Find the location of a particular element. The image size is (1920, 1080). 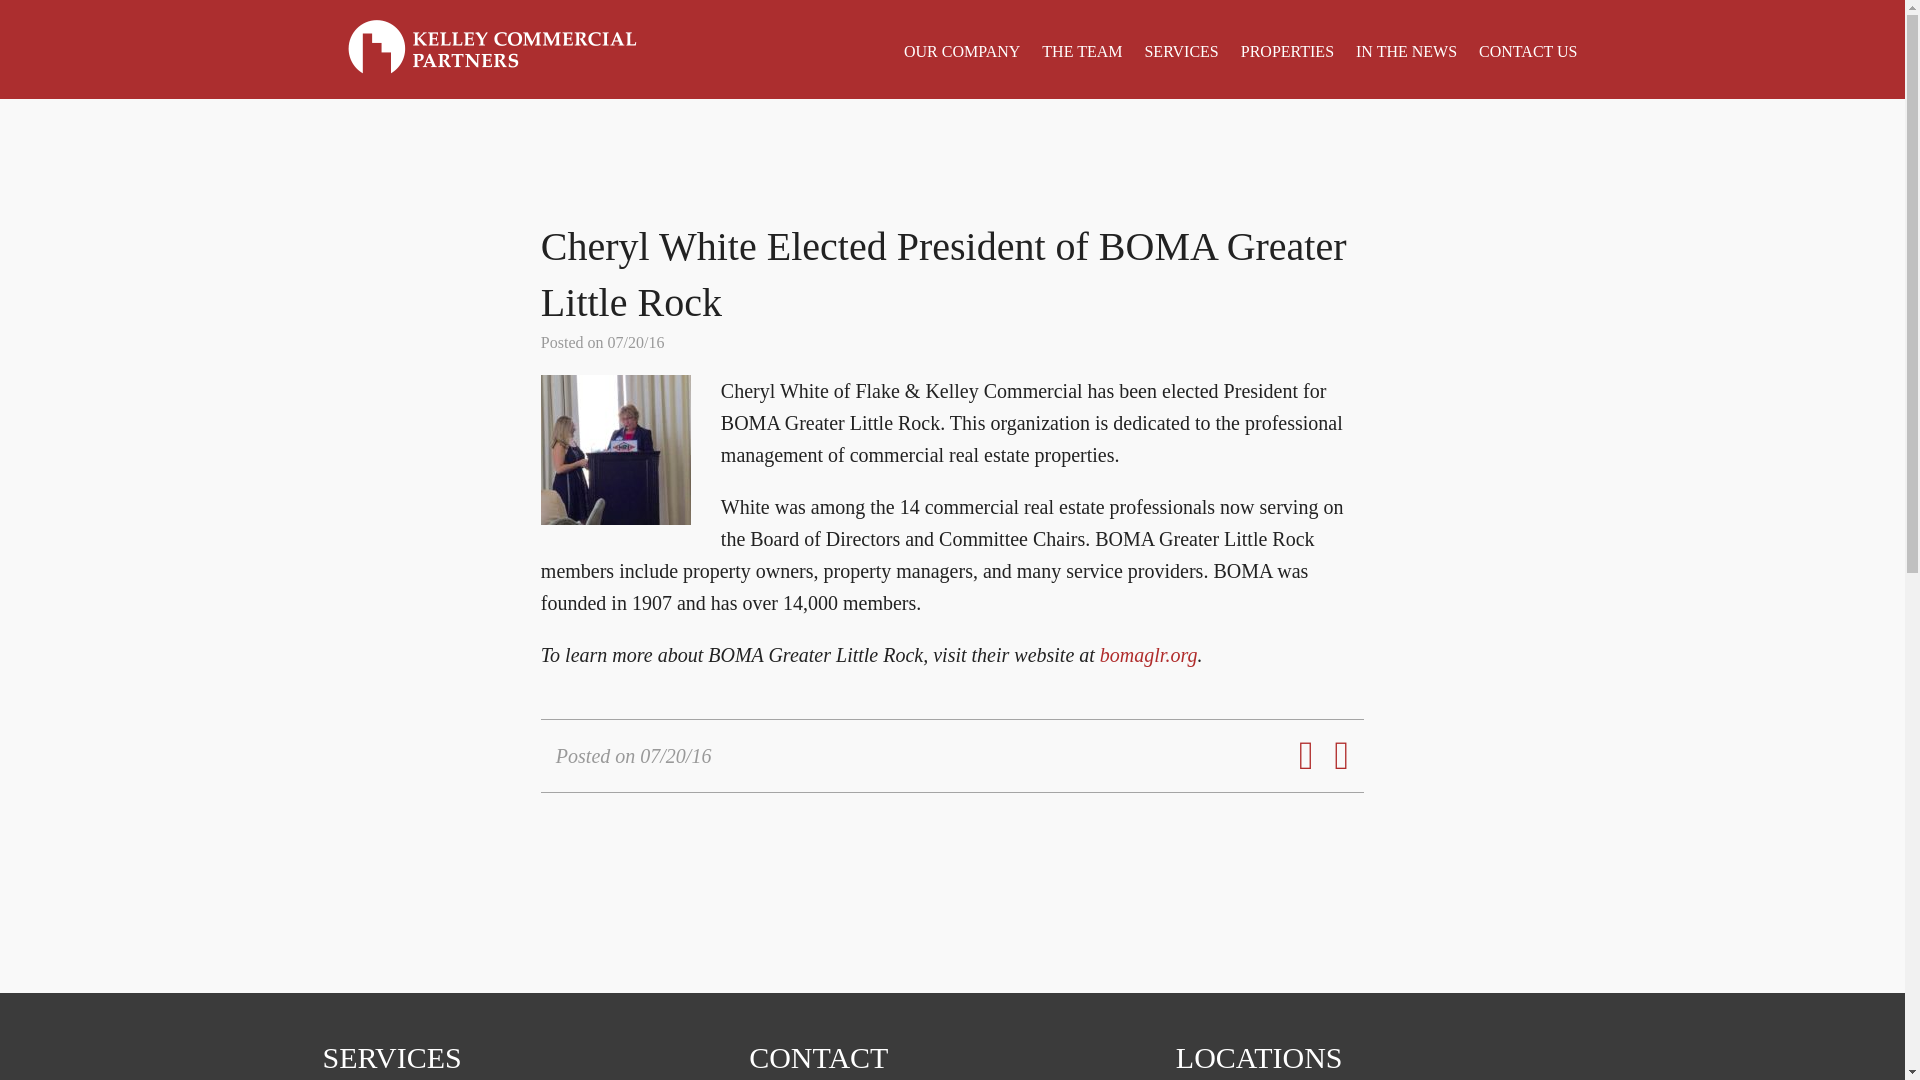

Share on Facebook is located at coordinates (1298, 744).